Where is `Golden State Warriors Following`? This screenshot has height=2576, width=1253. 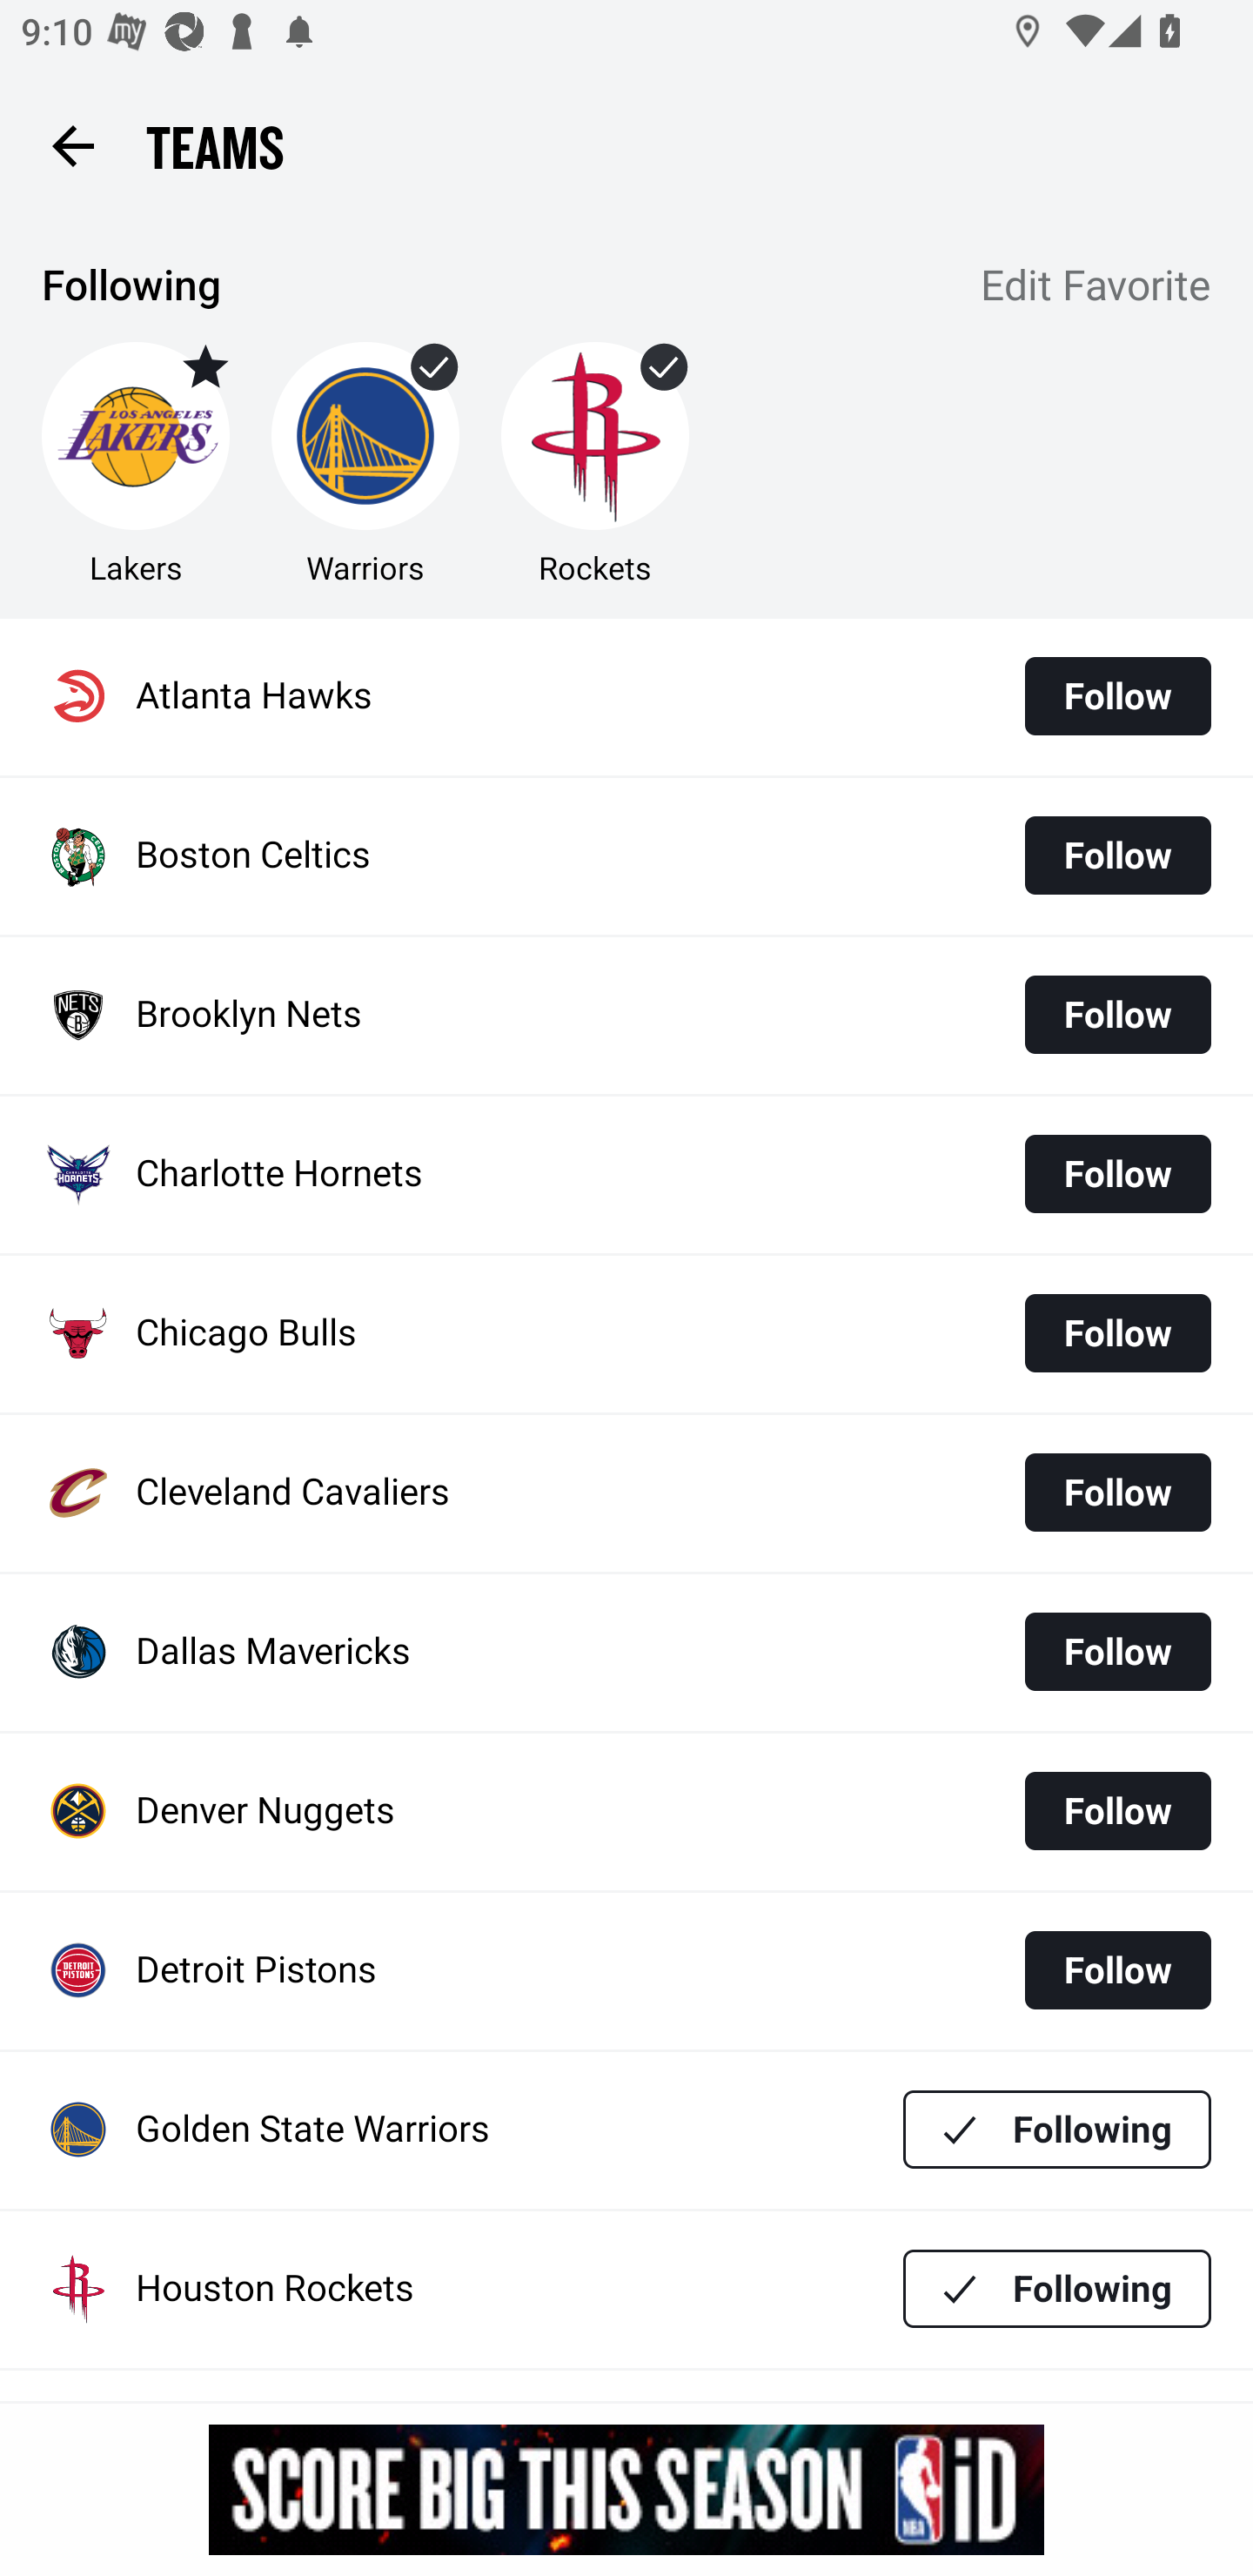
Golden State Warriors Following is located at coordinates (626, 2130).